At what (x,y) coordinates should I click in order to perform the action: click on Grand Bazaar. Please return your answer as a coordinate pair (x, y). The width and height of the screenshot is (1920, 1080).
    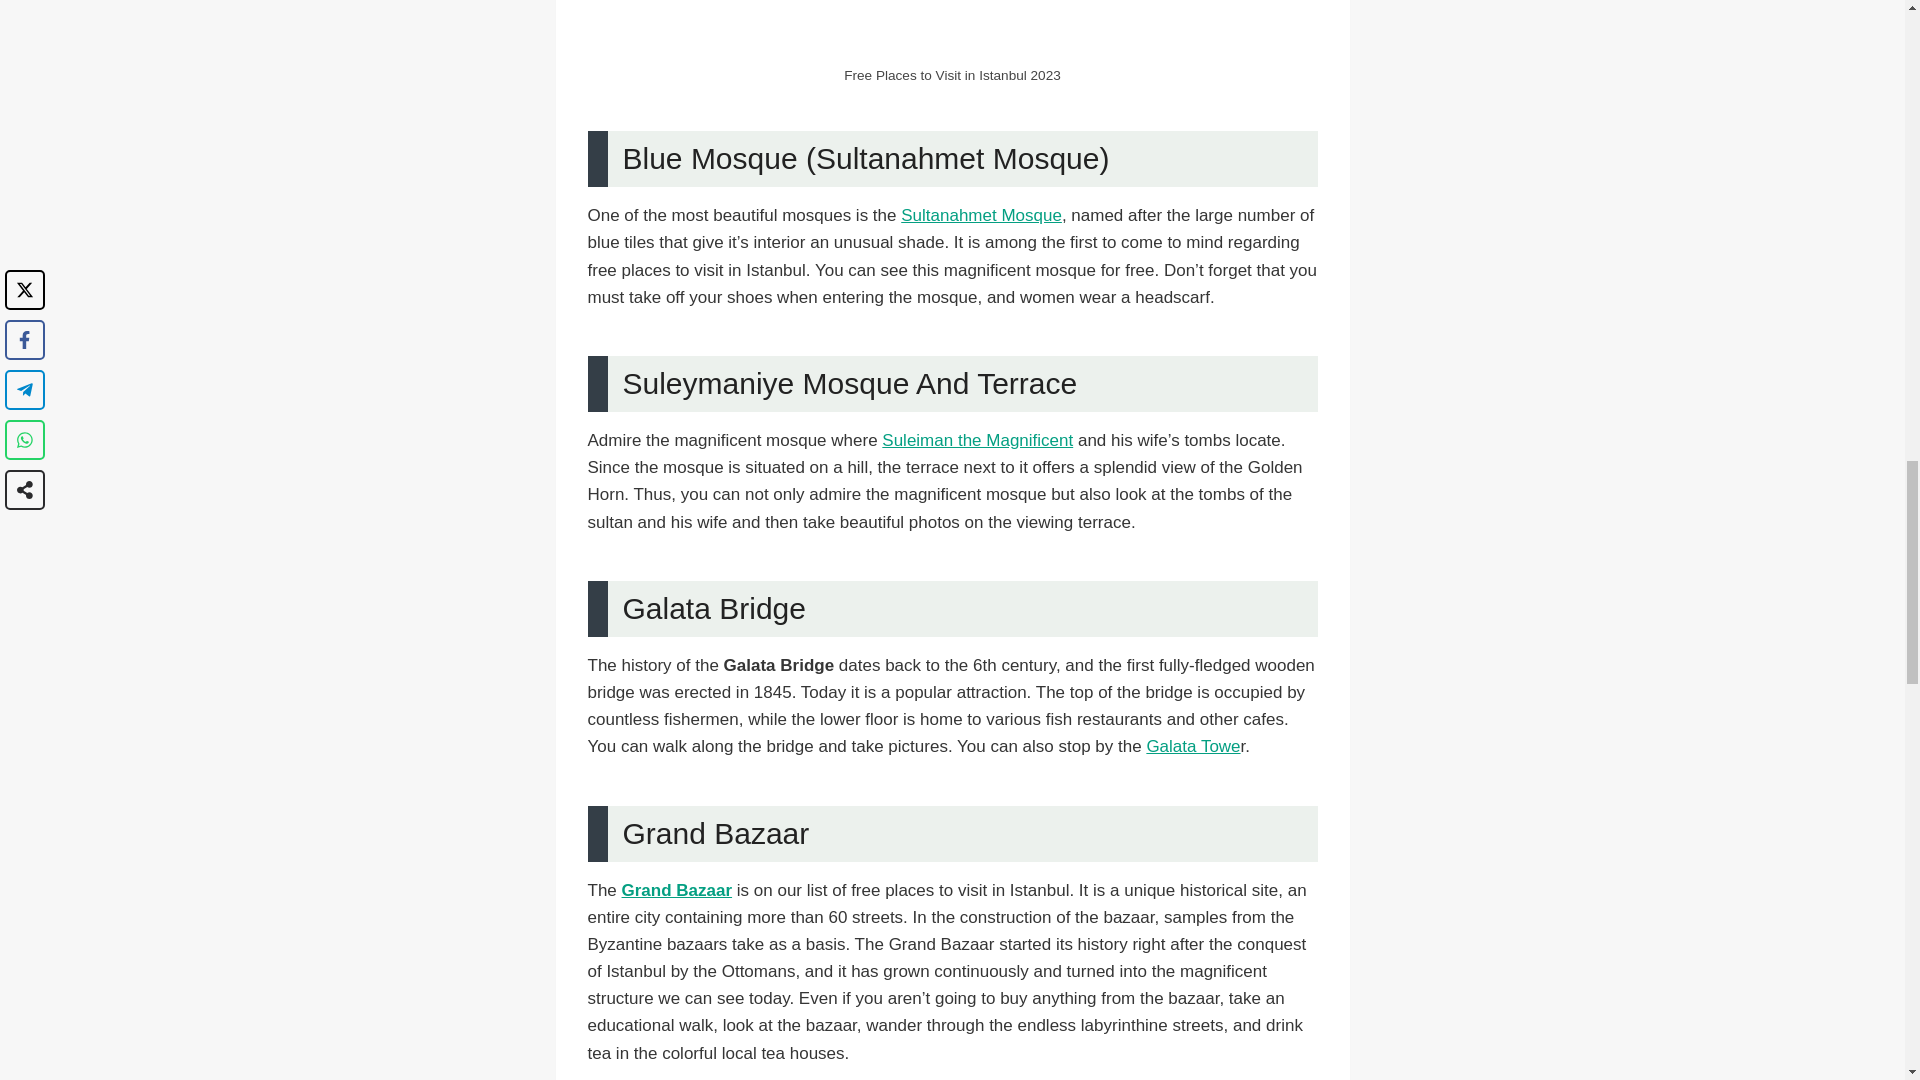
    Looking at the image, I should click on (678, 890).